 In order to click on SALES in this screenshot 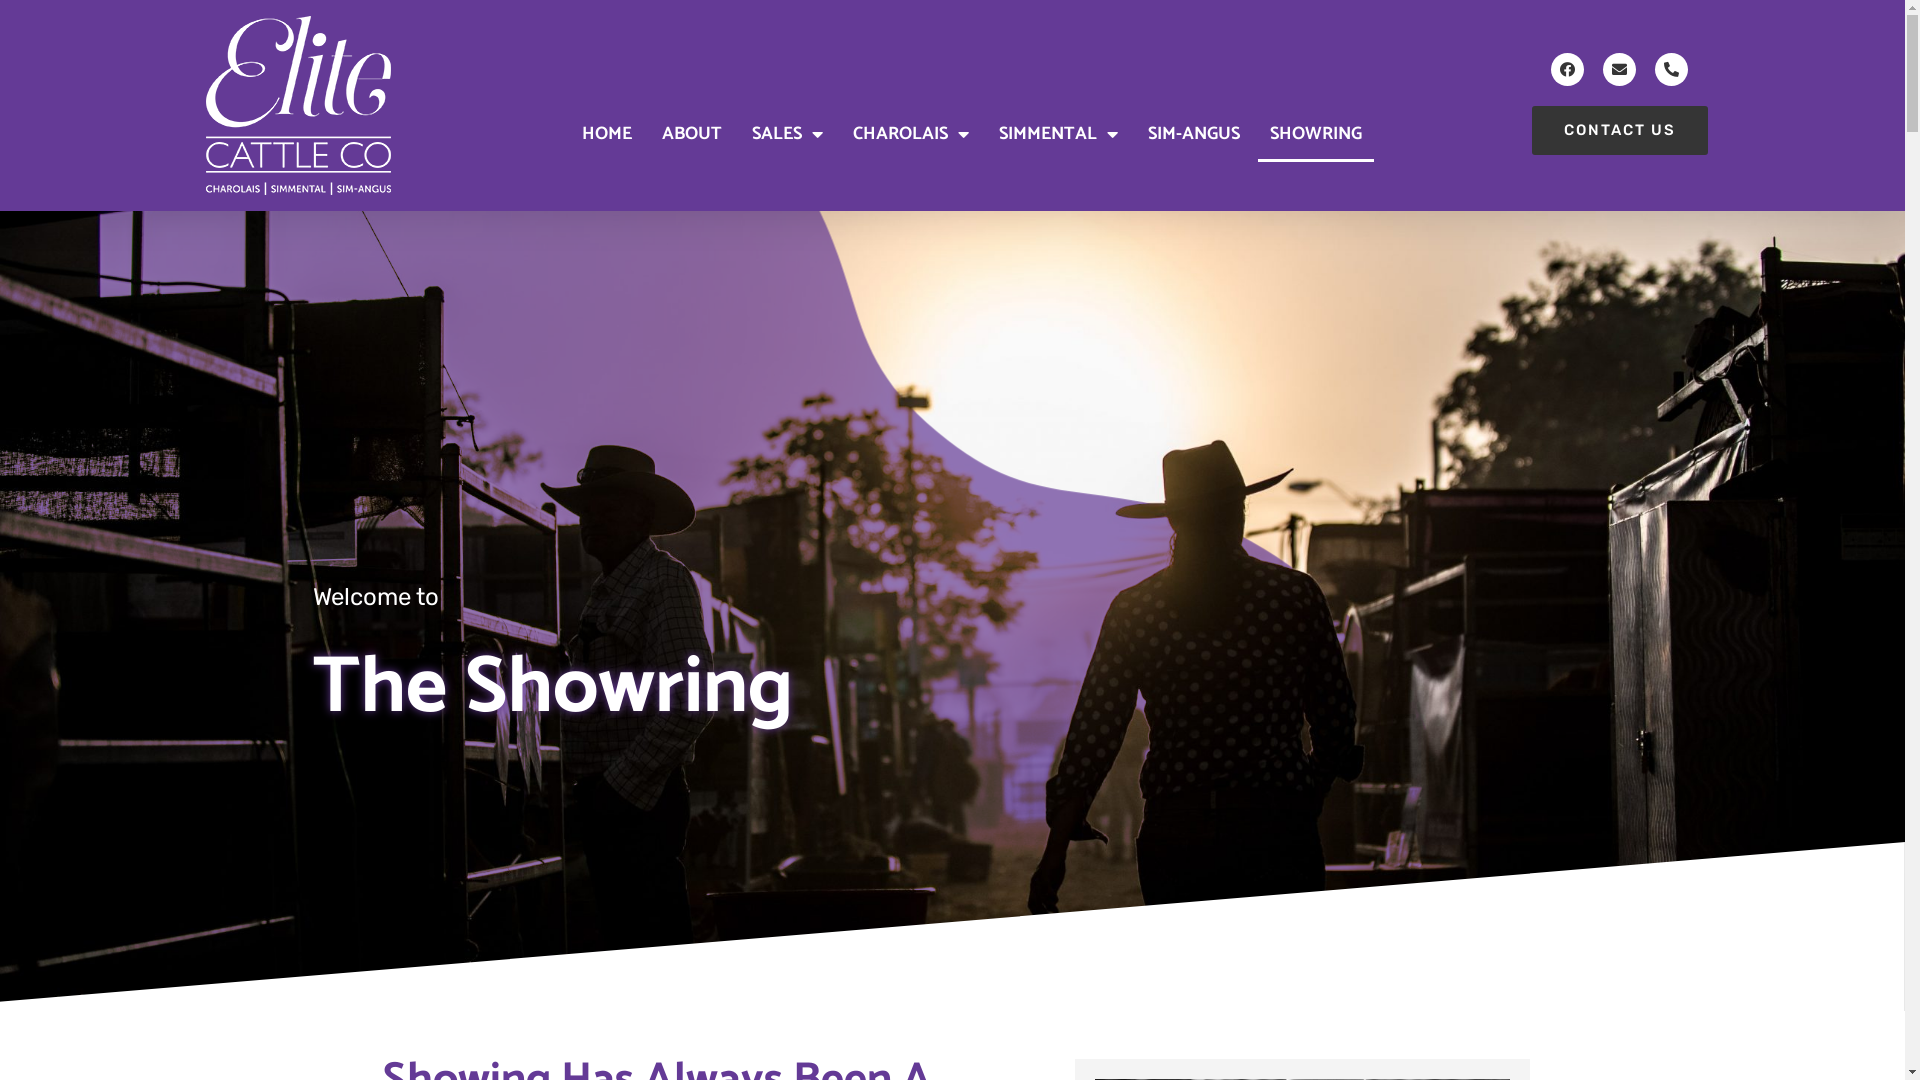, I will do `click(788, 134)`.